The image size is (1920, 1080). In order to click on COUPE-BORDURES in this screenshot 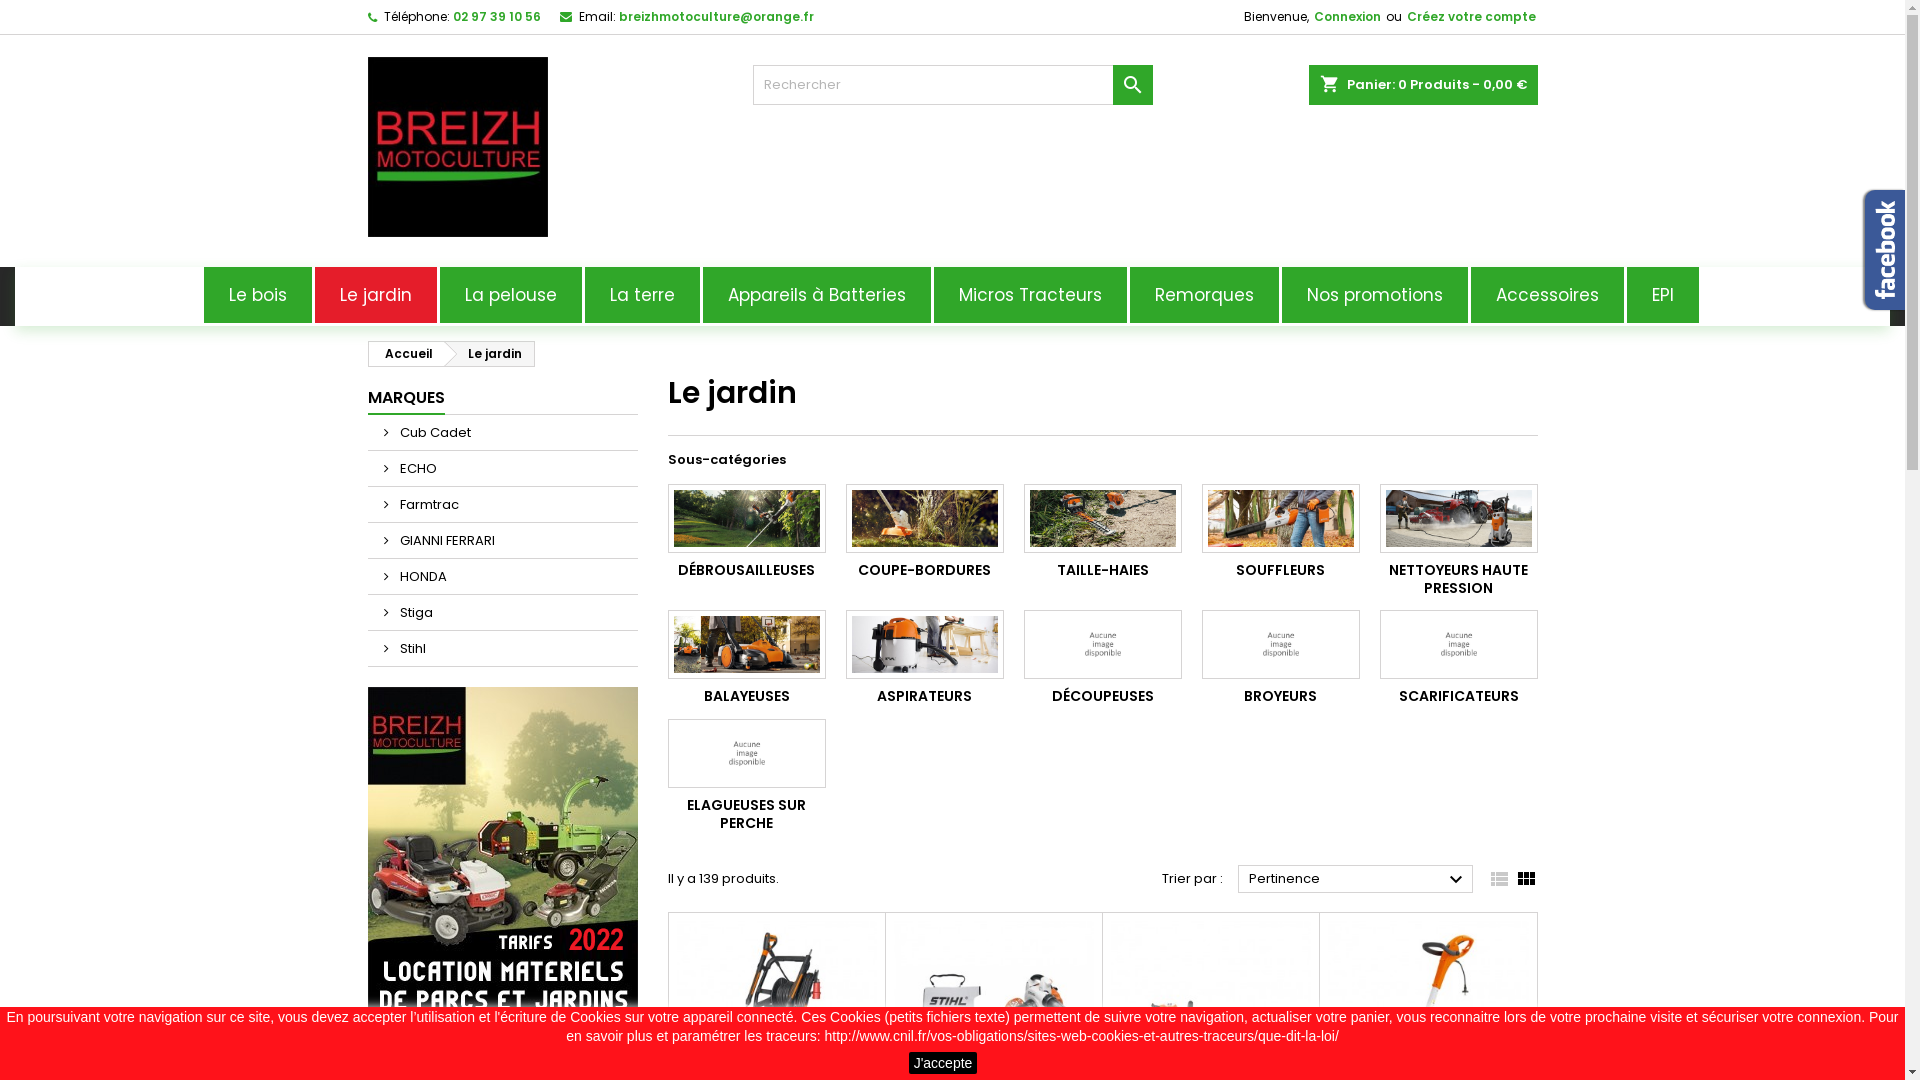, I will do `click(924, 570)`.